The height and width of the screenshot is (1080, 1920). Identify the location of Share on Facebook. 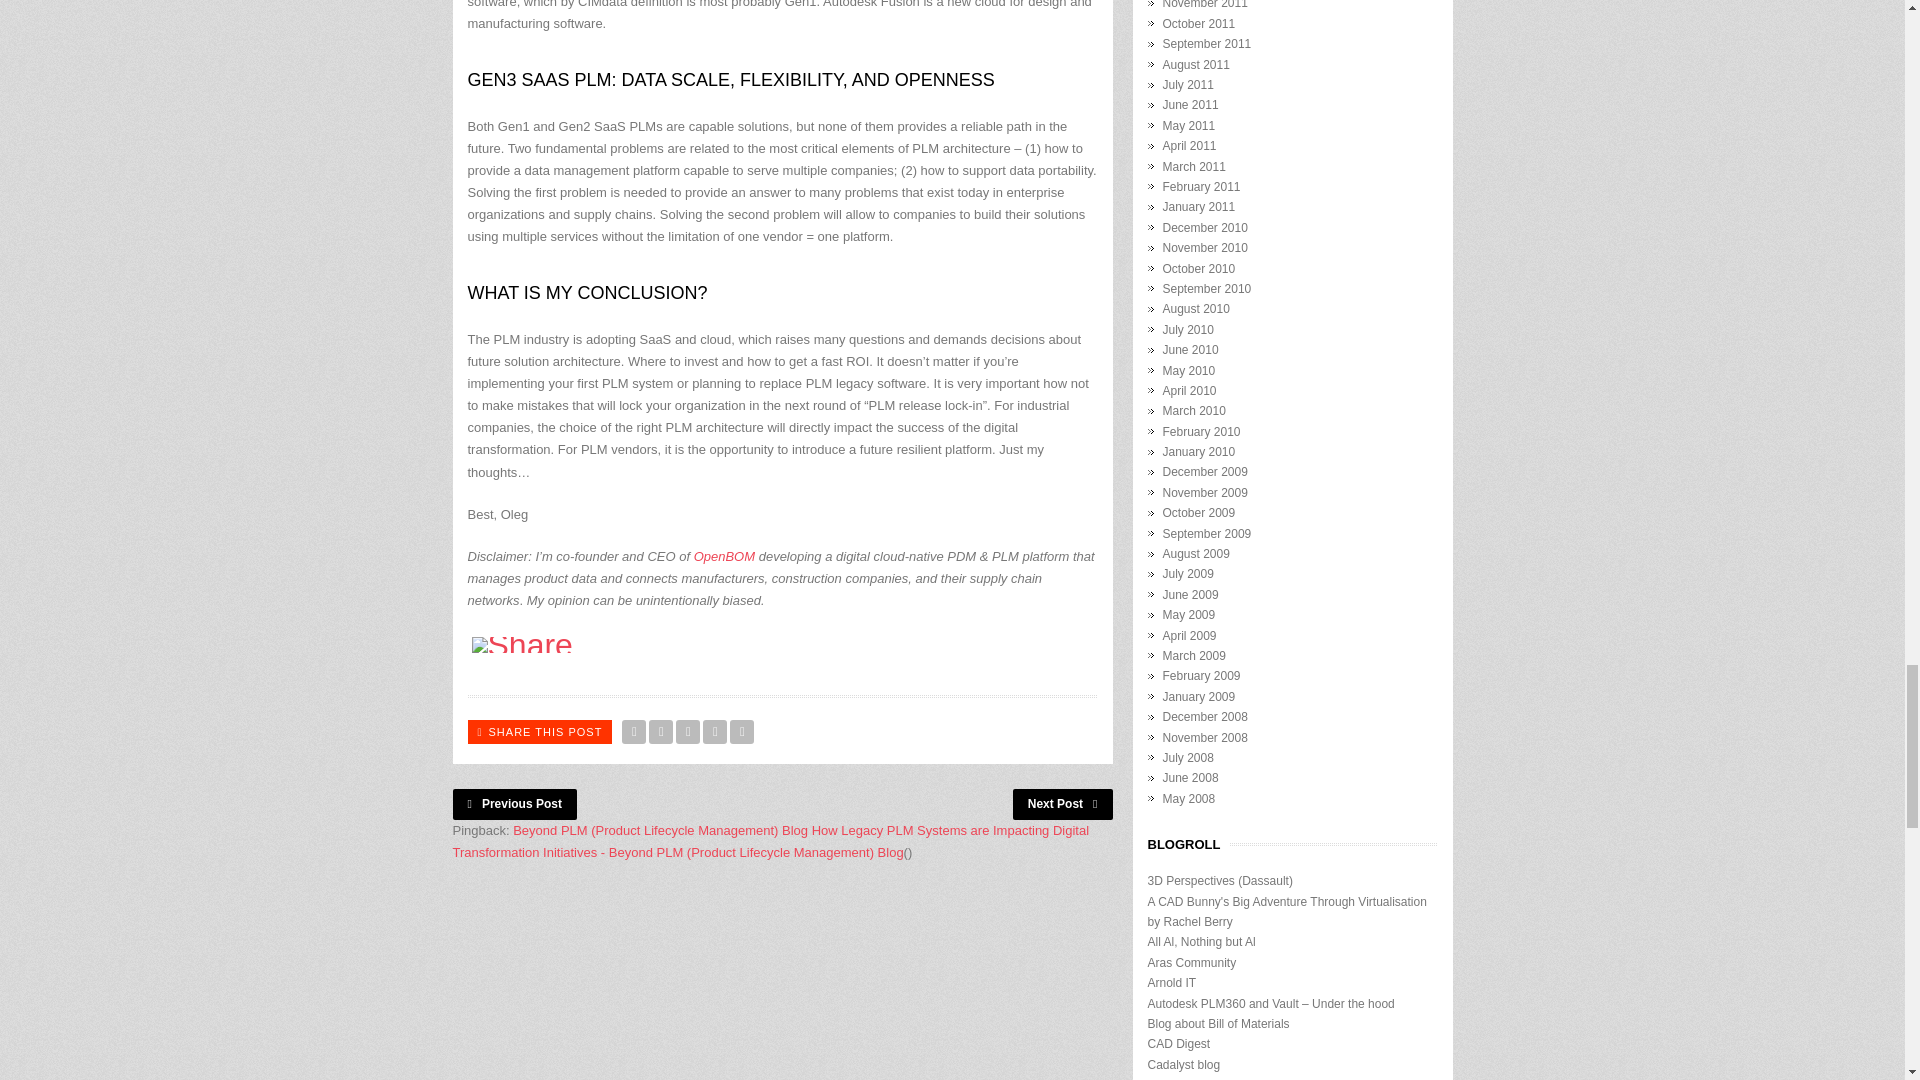
(660, 732).